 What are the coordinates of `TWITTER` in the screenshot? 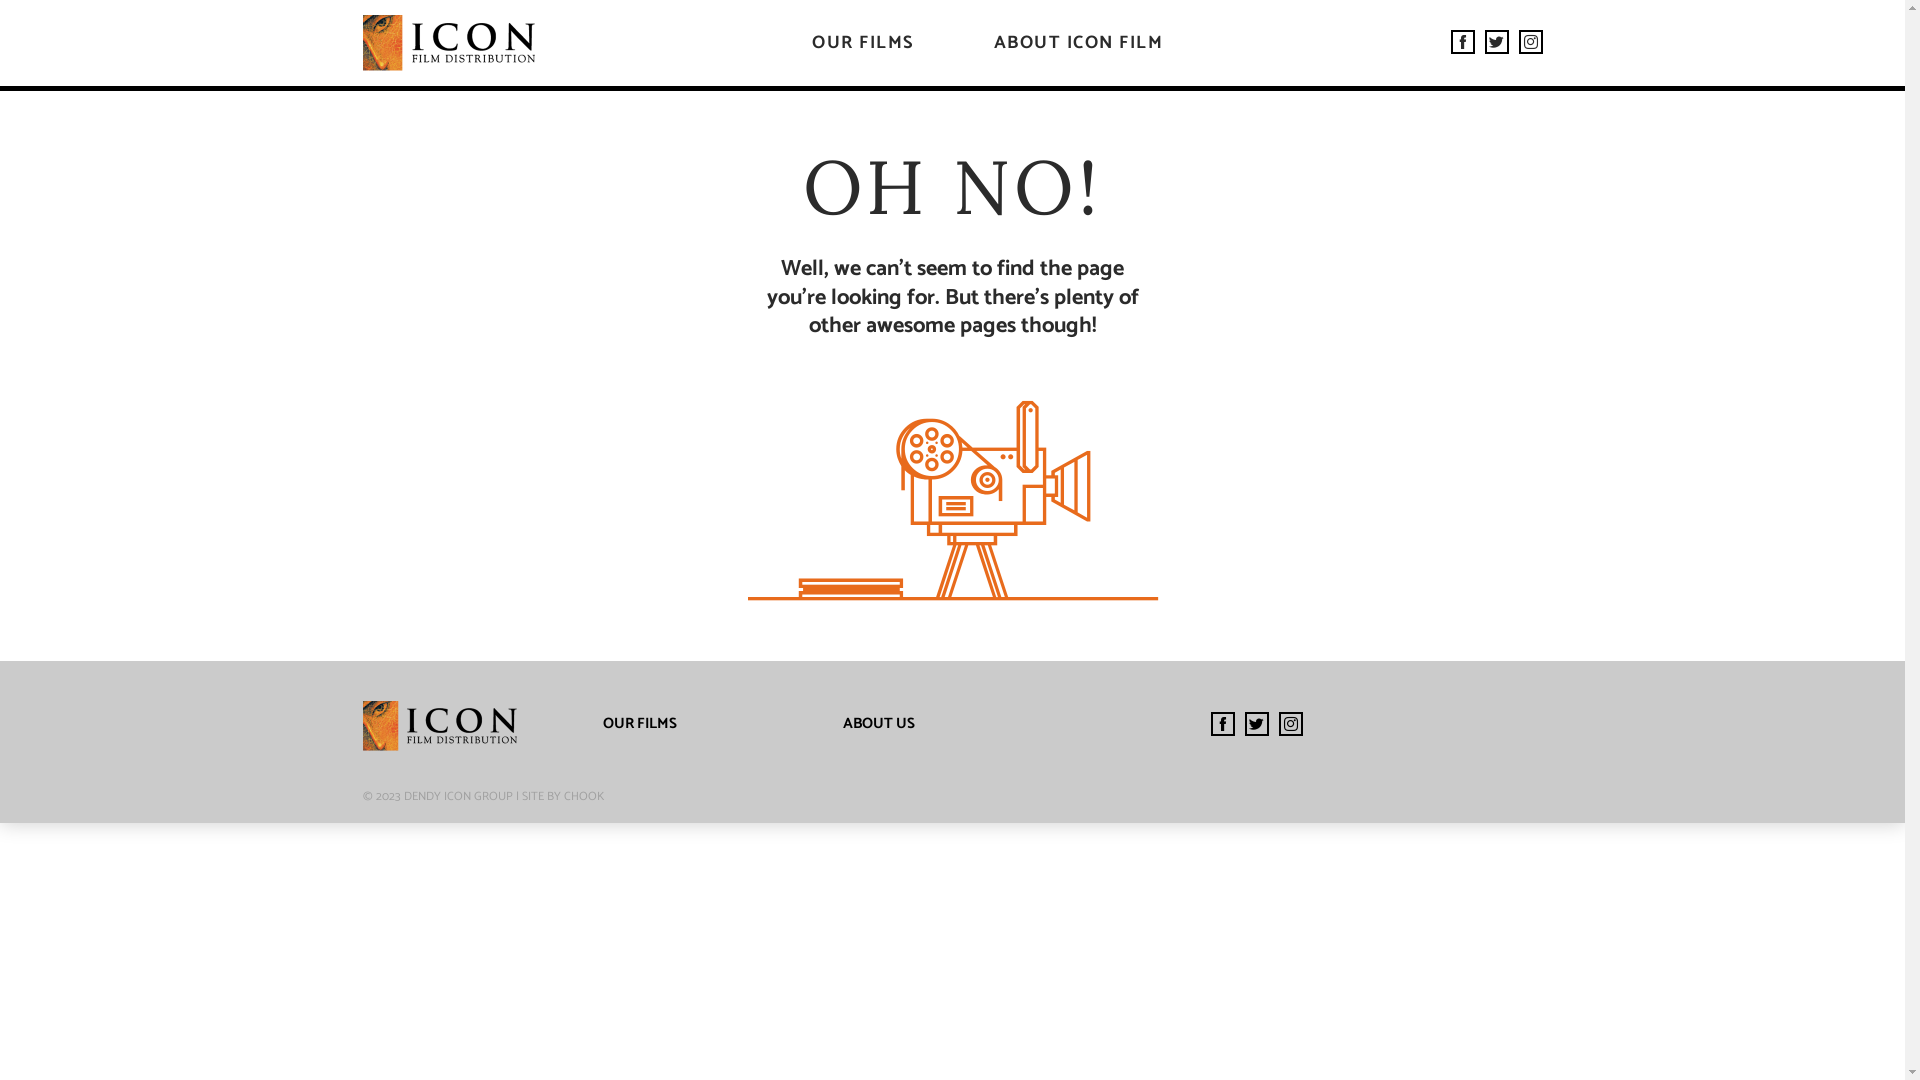 It's located at (1496, 42).